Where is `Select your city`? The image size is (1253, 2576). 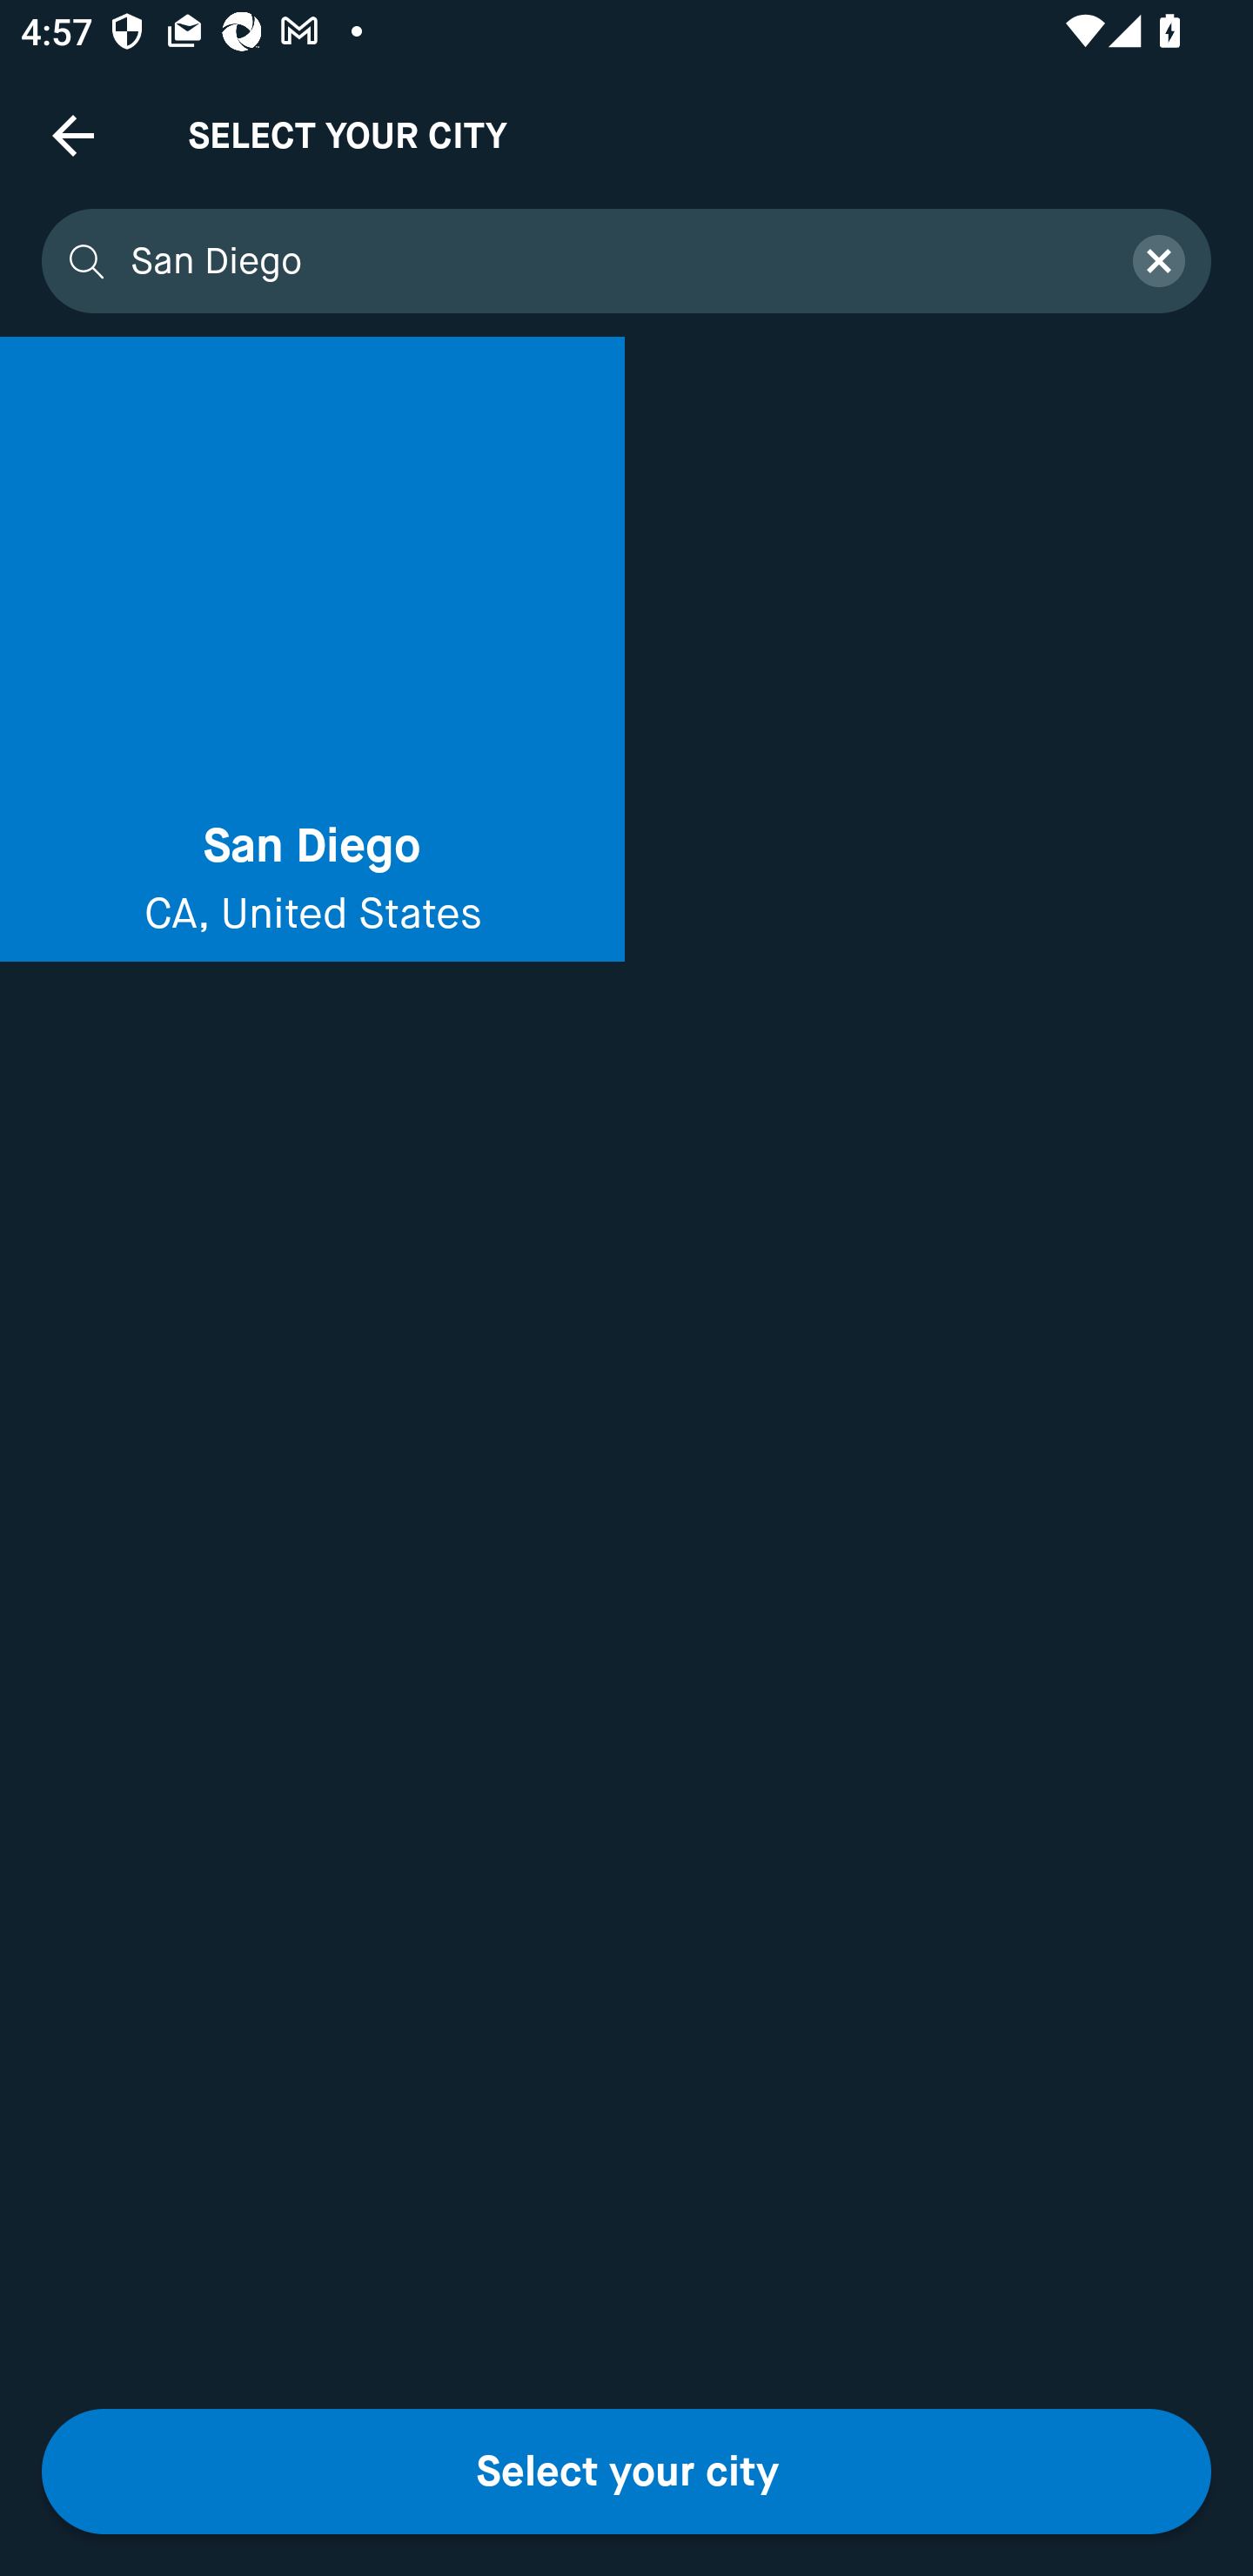
Select your city is located at coordinates (626, 2472).